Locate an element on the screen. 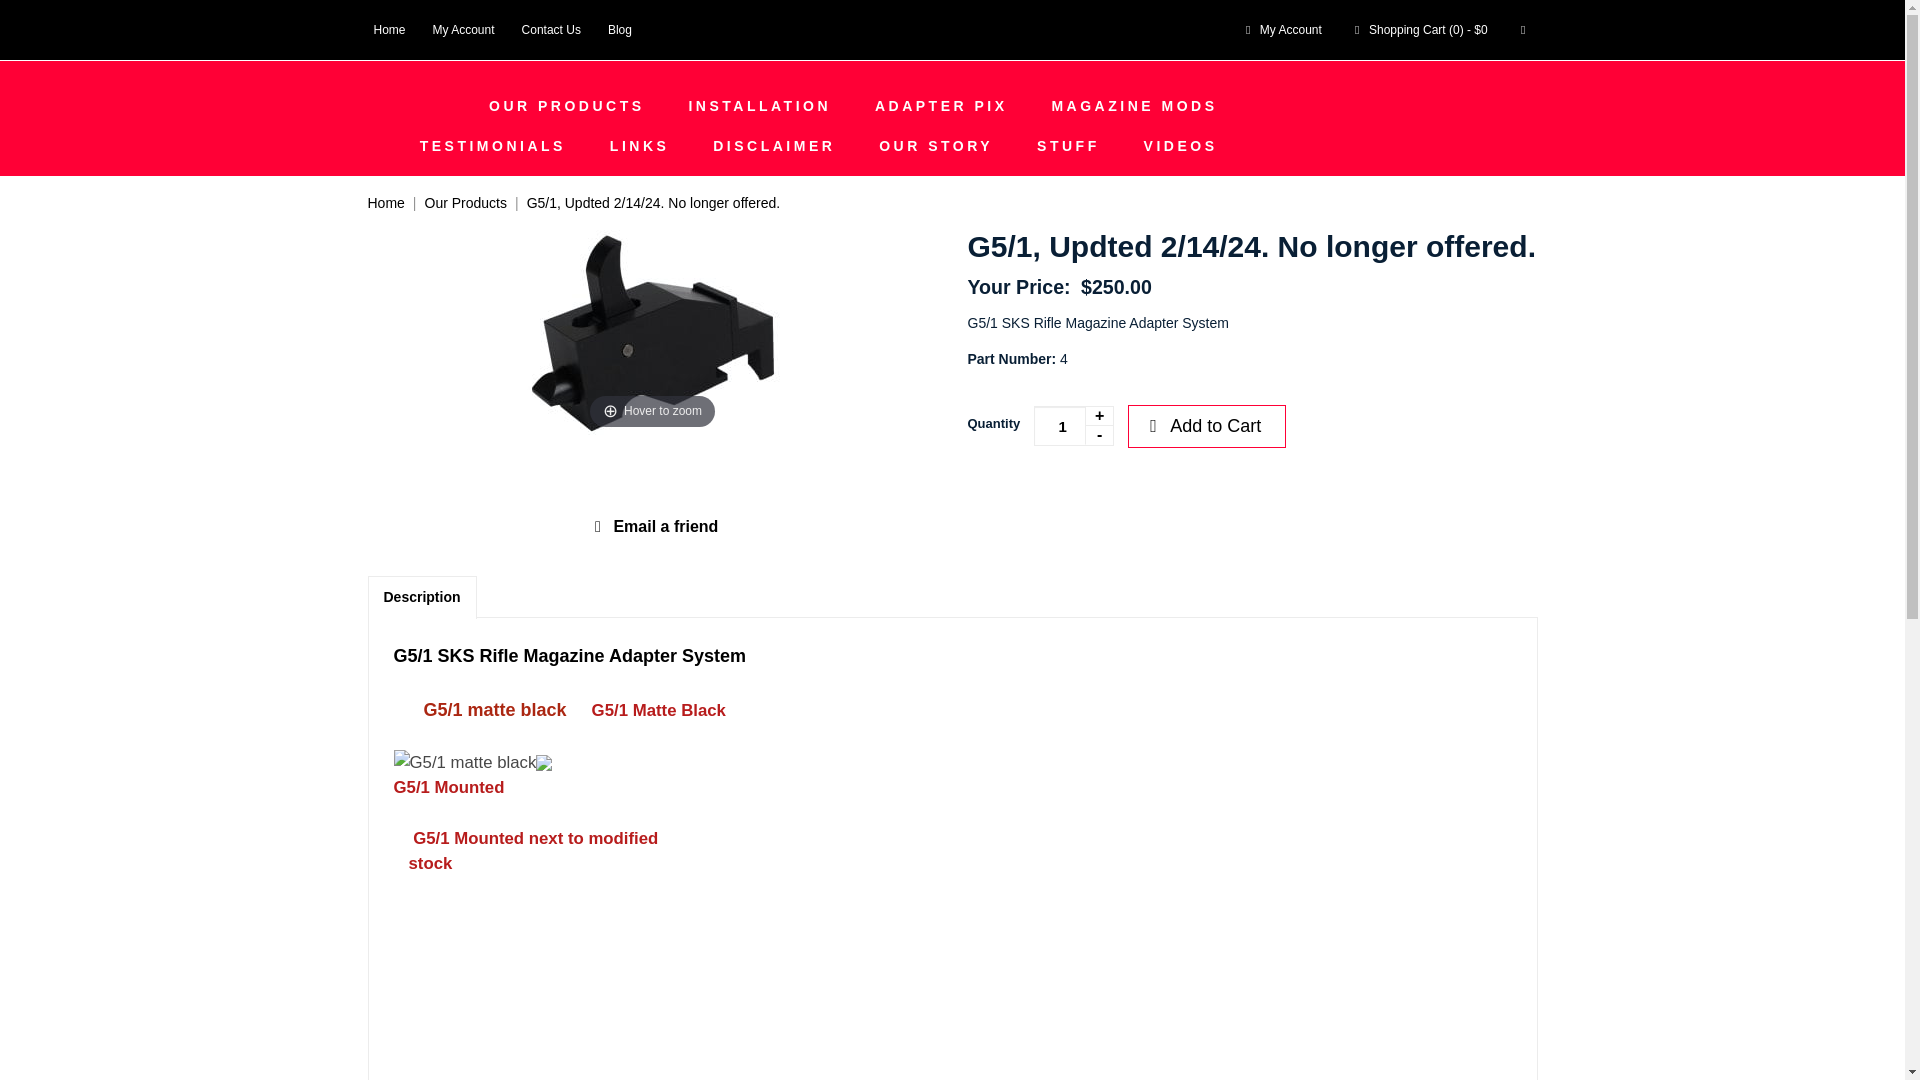  OUR PRODUCTS is located at coordinates (566, 106).